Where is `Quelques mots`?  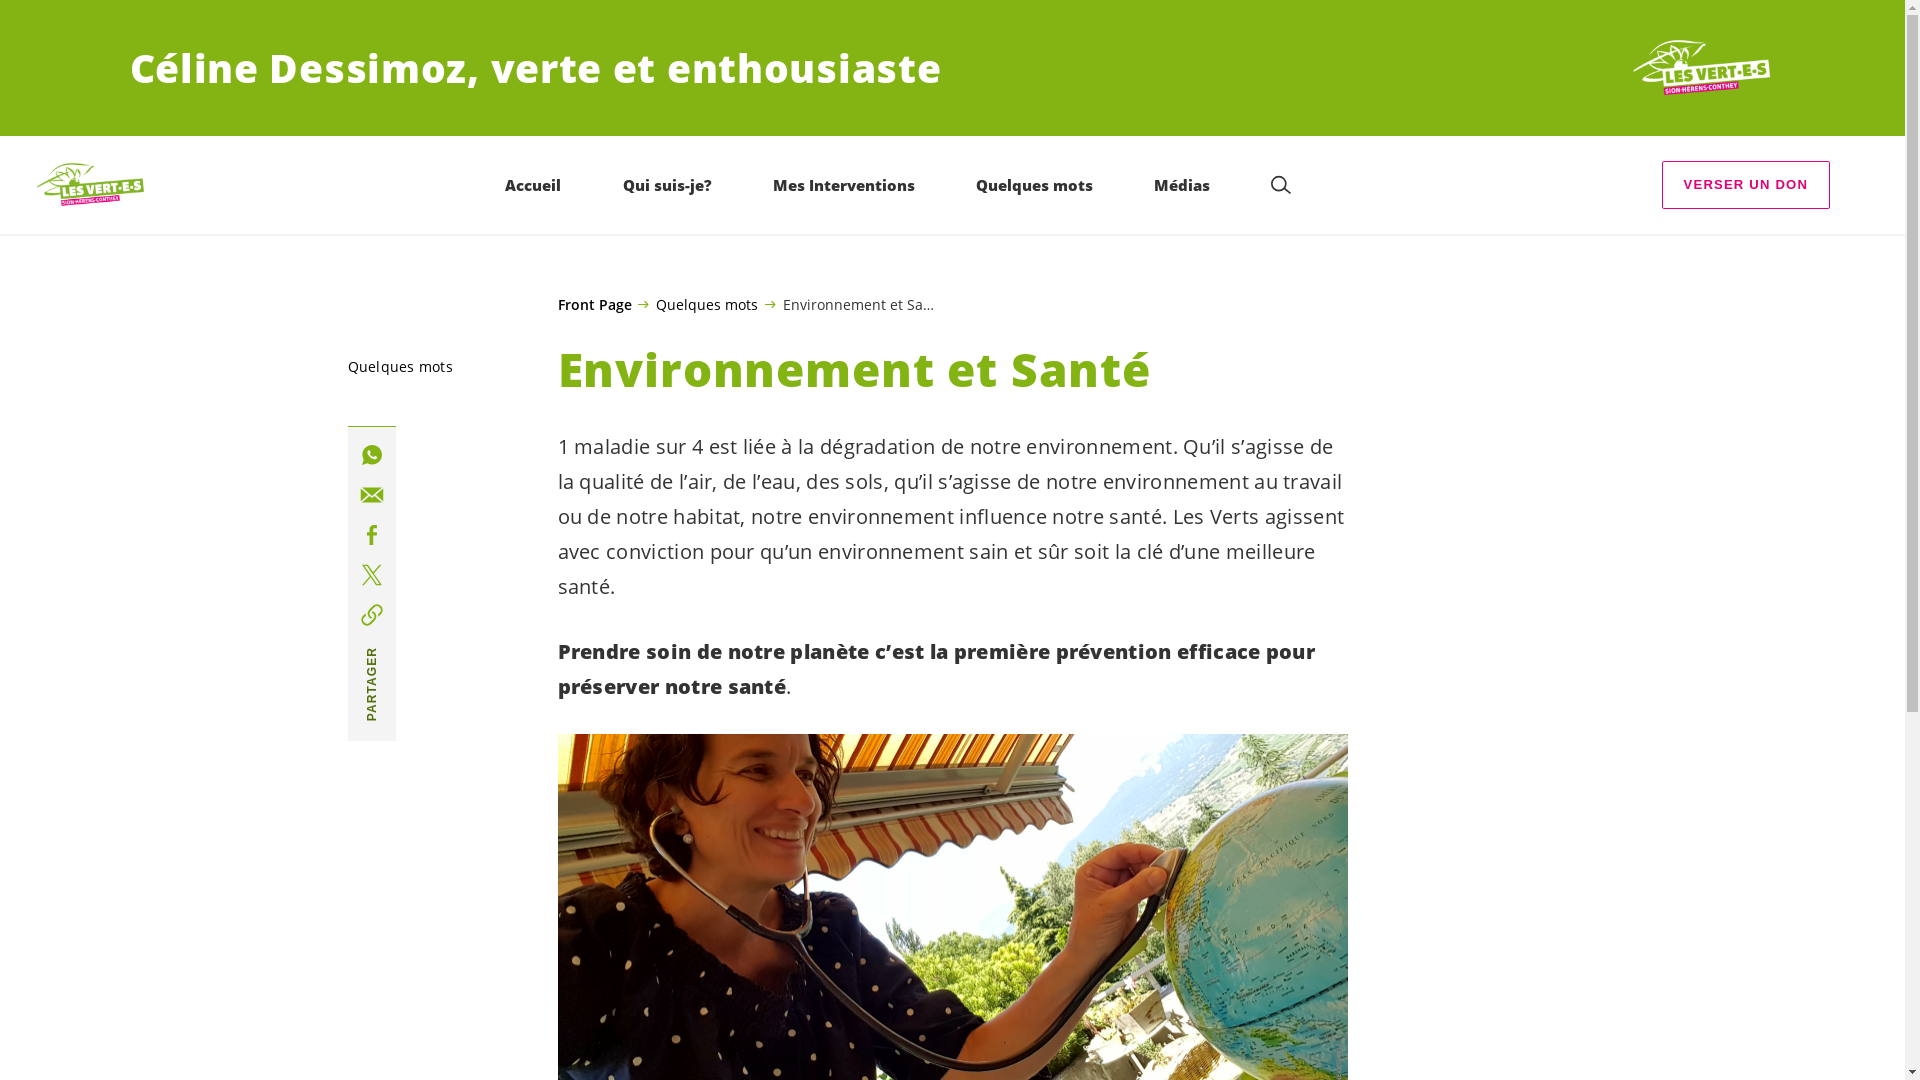
Quelques mots is located at coordinates (698, 304).